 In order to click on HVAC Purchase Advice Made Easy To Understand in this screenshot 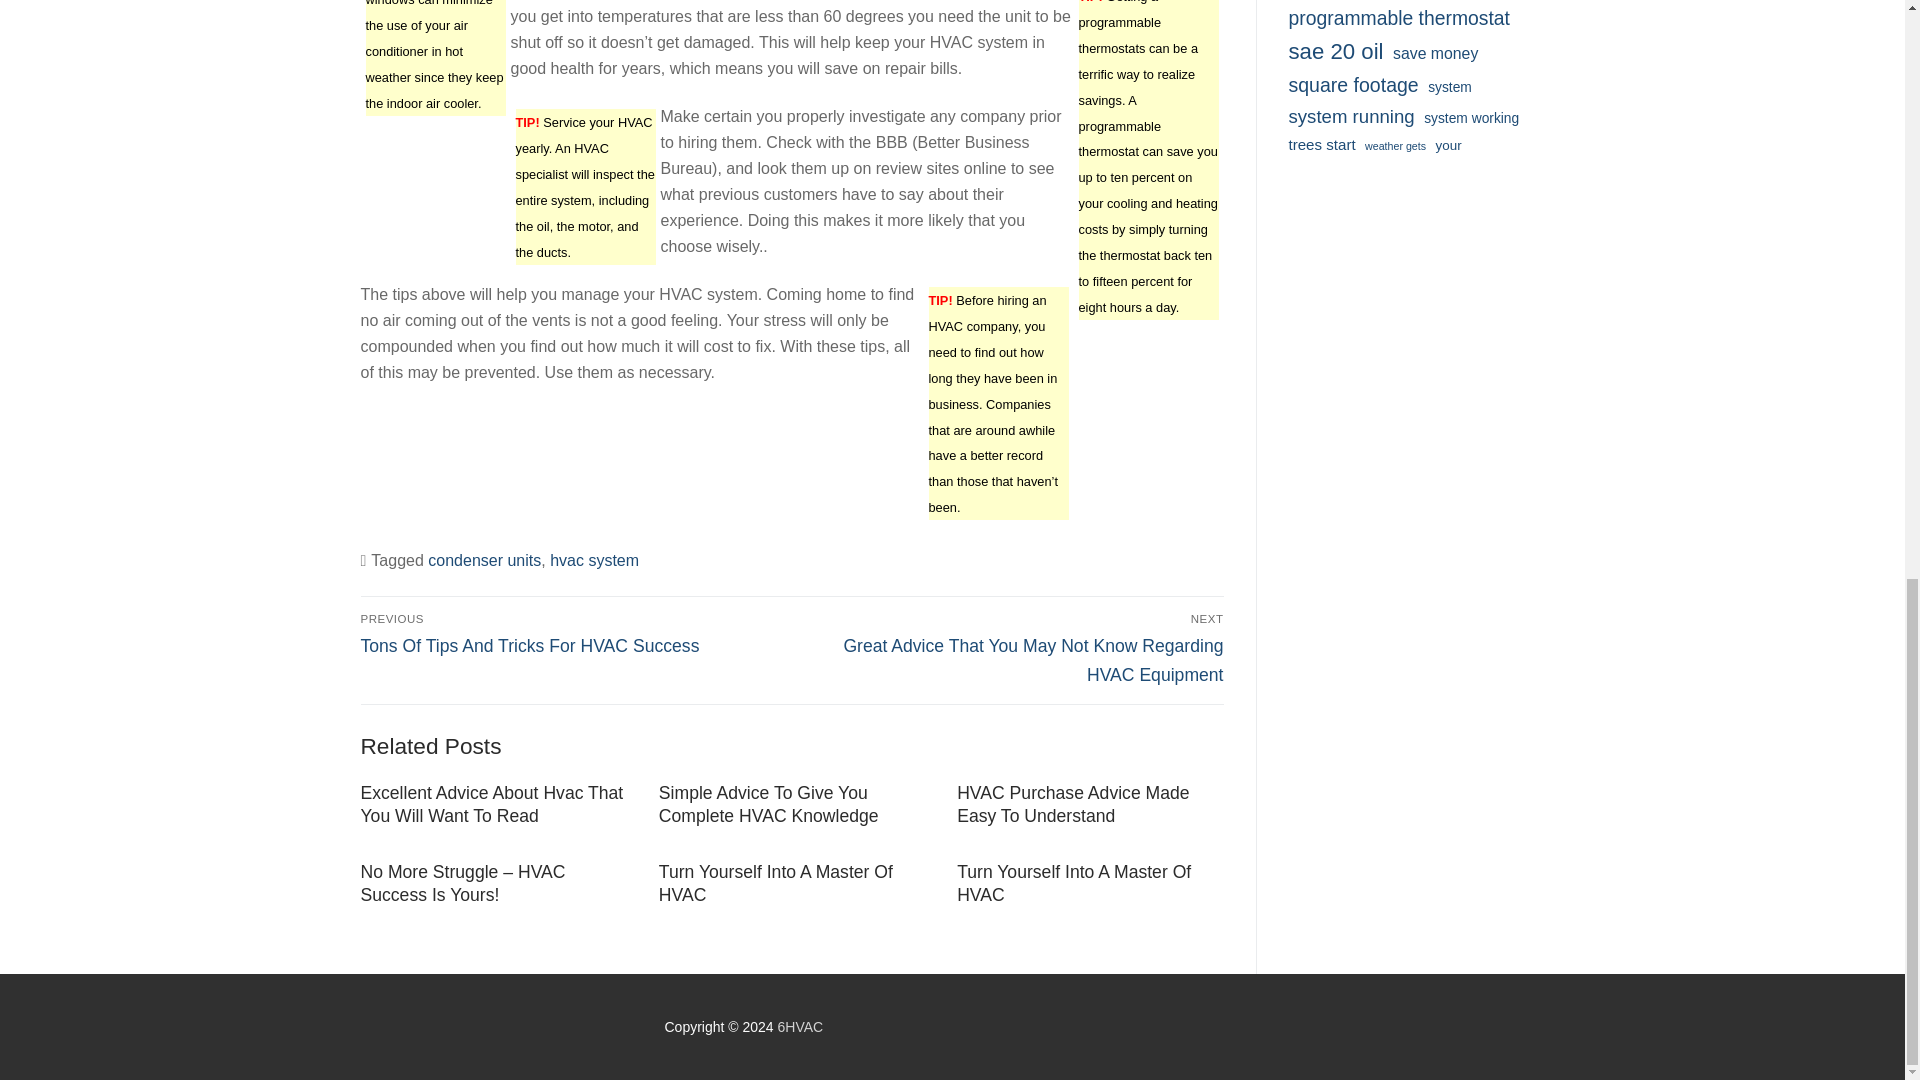, I will do `click(1072, 804)`.